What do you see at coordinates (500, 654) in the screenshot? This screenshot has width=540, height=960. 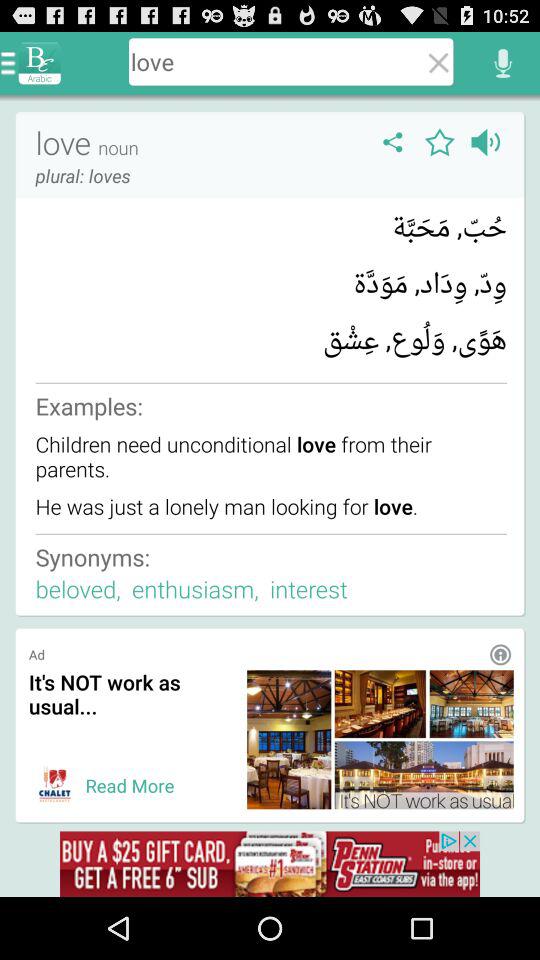 I see `open information` at bounding box center [500, 654].